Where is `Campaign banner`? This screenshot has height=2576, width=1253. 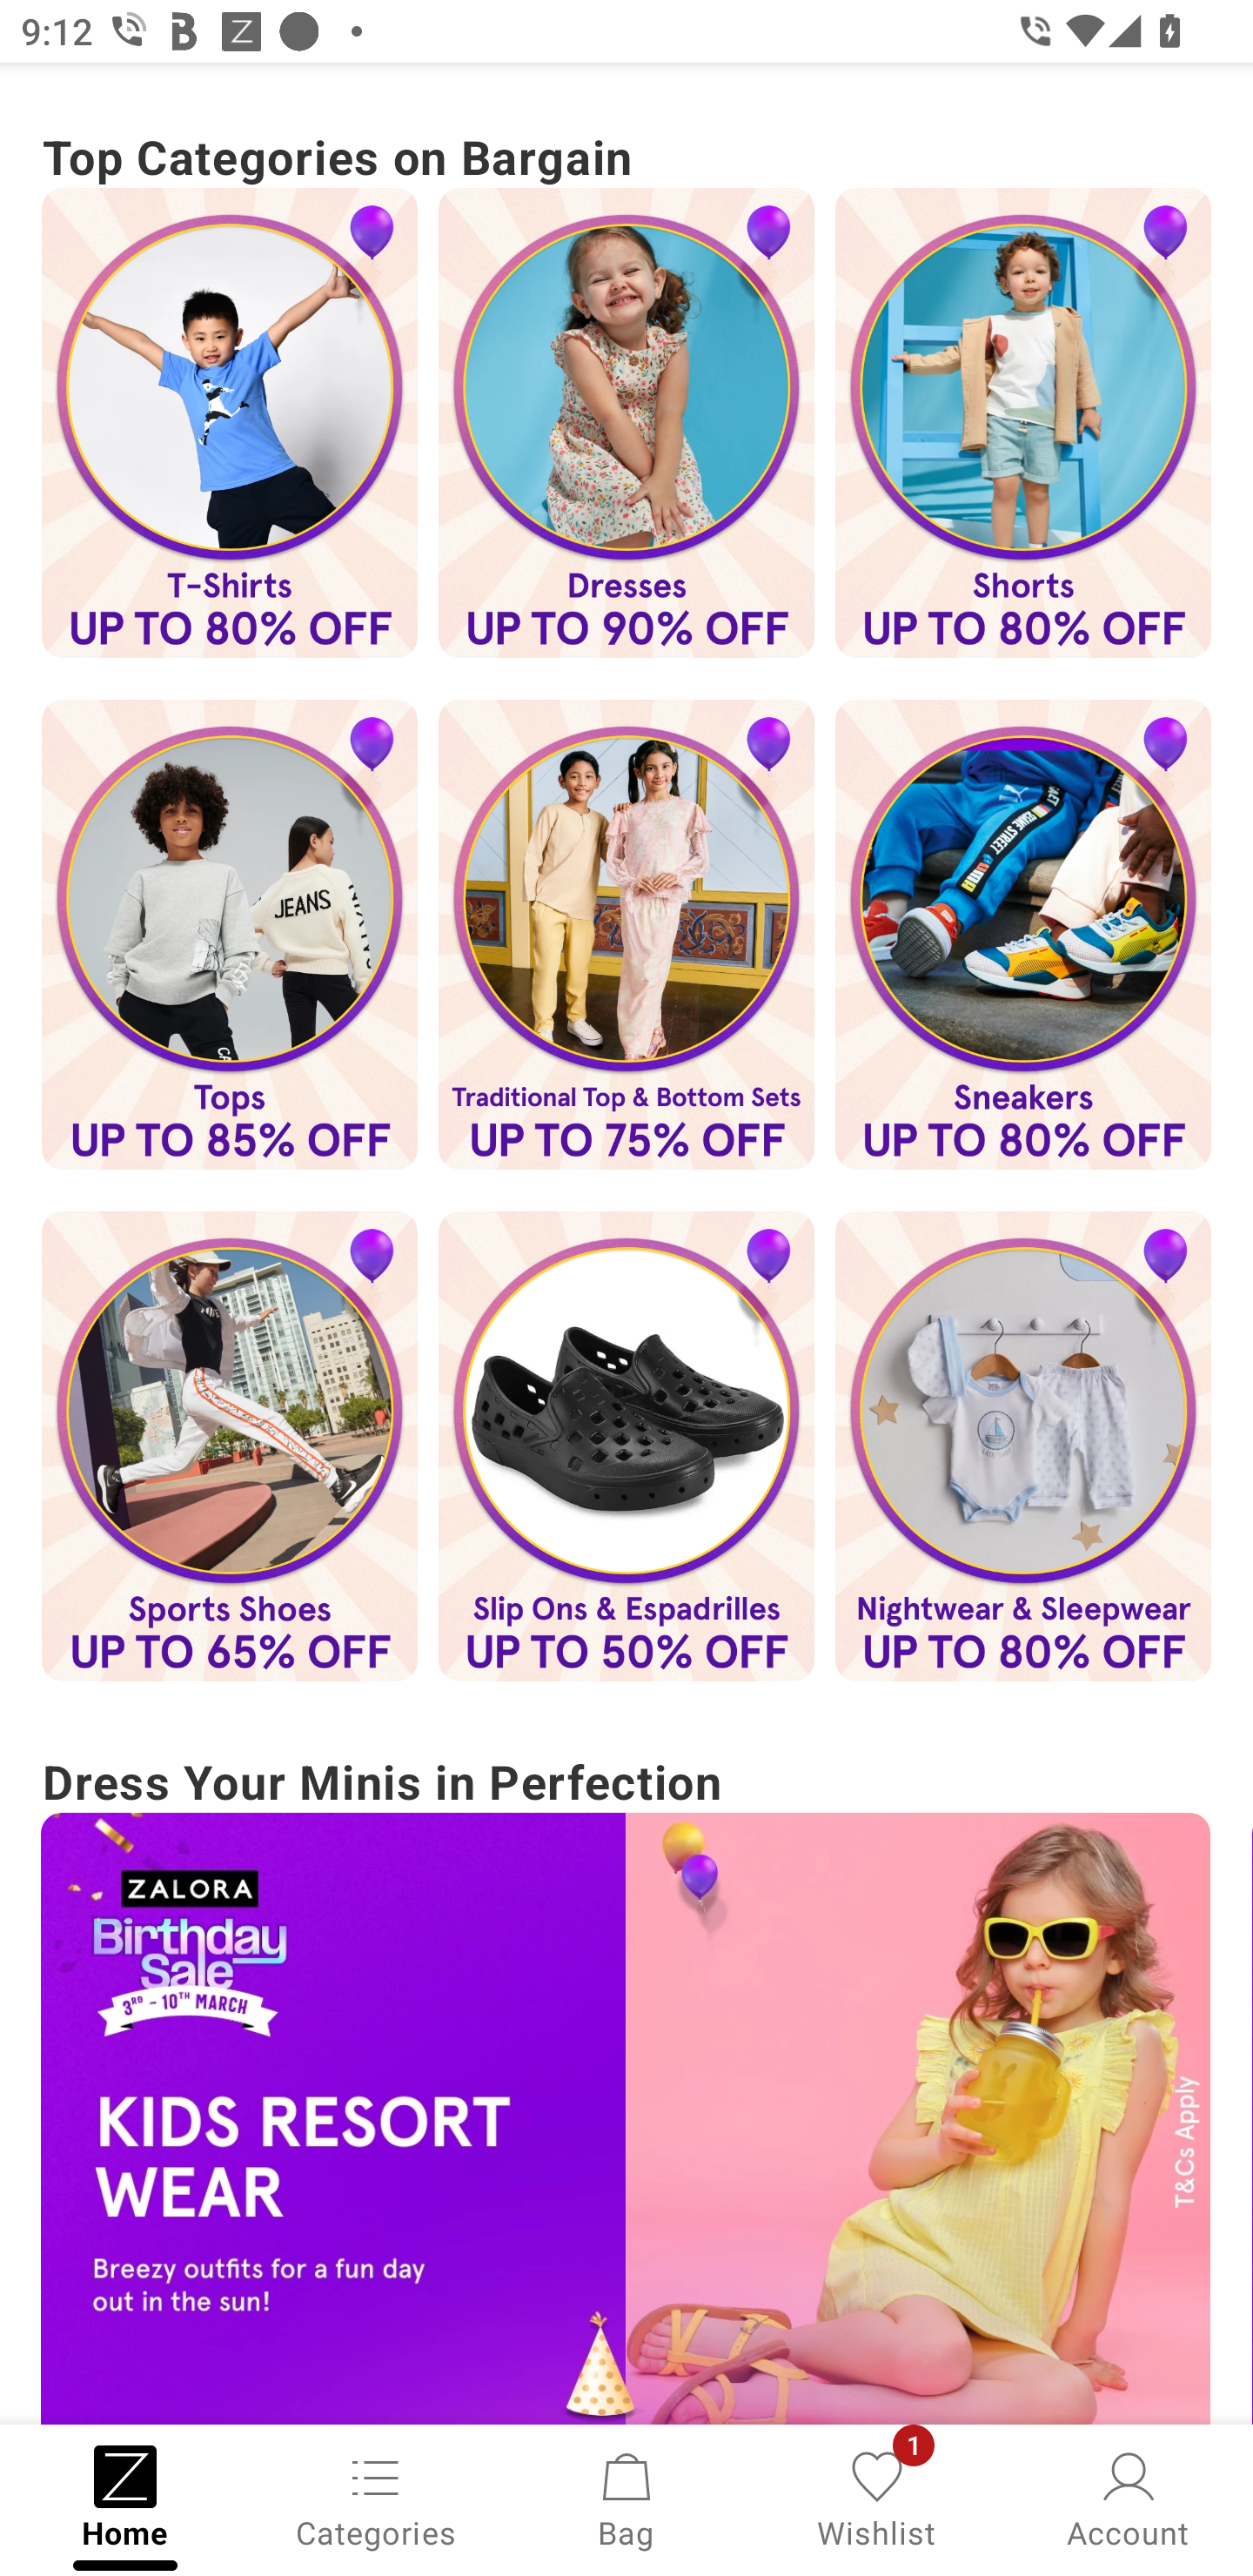 Campaign banner is located at coordinates (1023, 935).